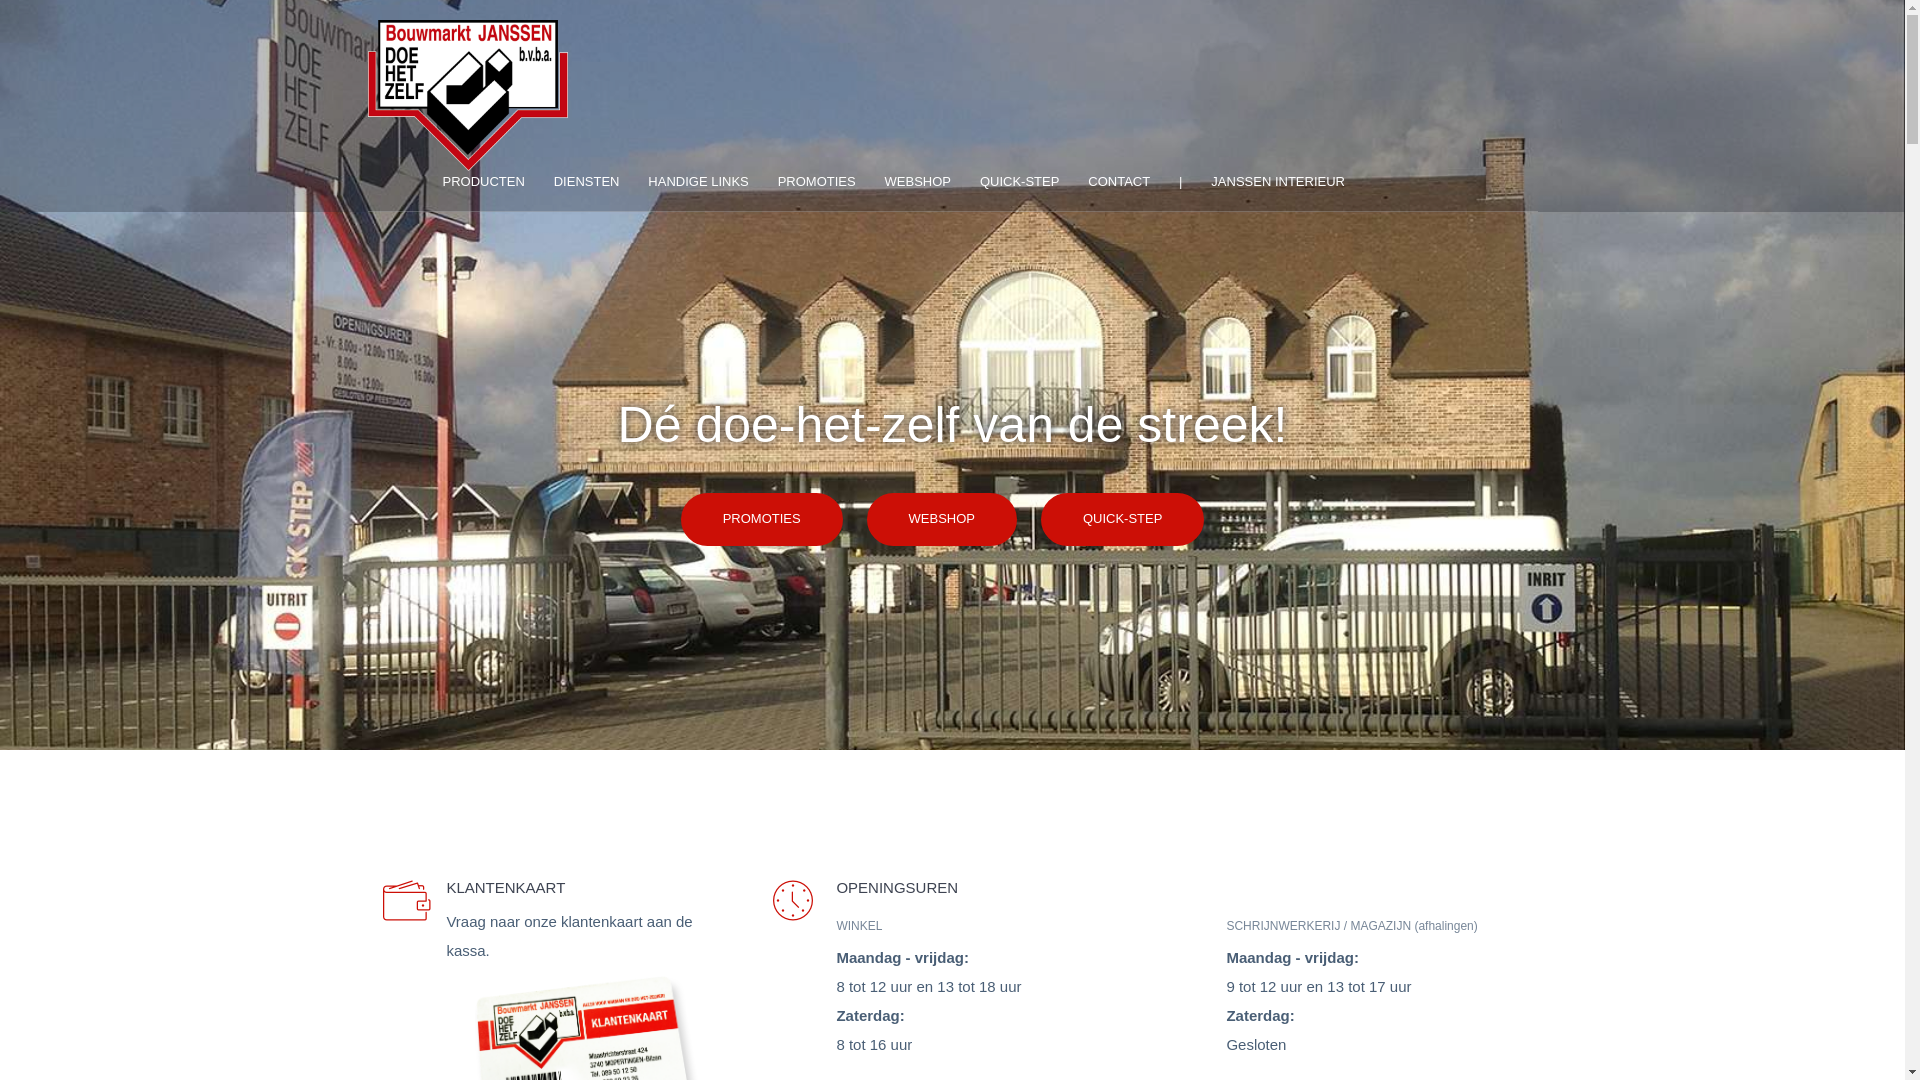 This screenshot has height=1080, width=1920. I want to click on QUICK-STEP, so click(1032, 182).